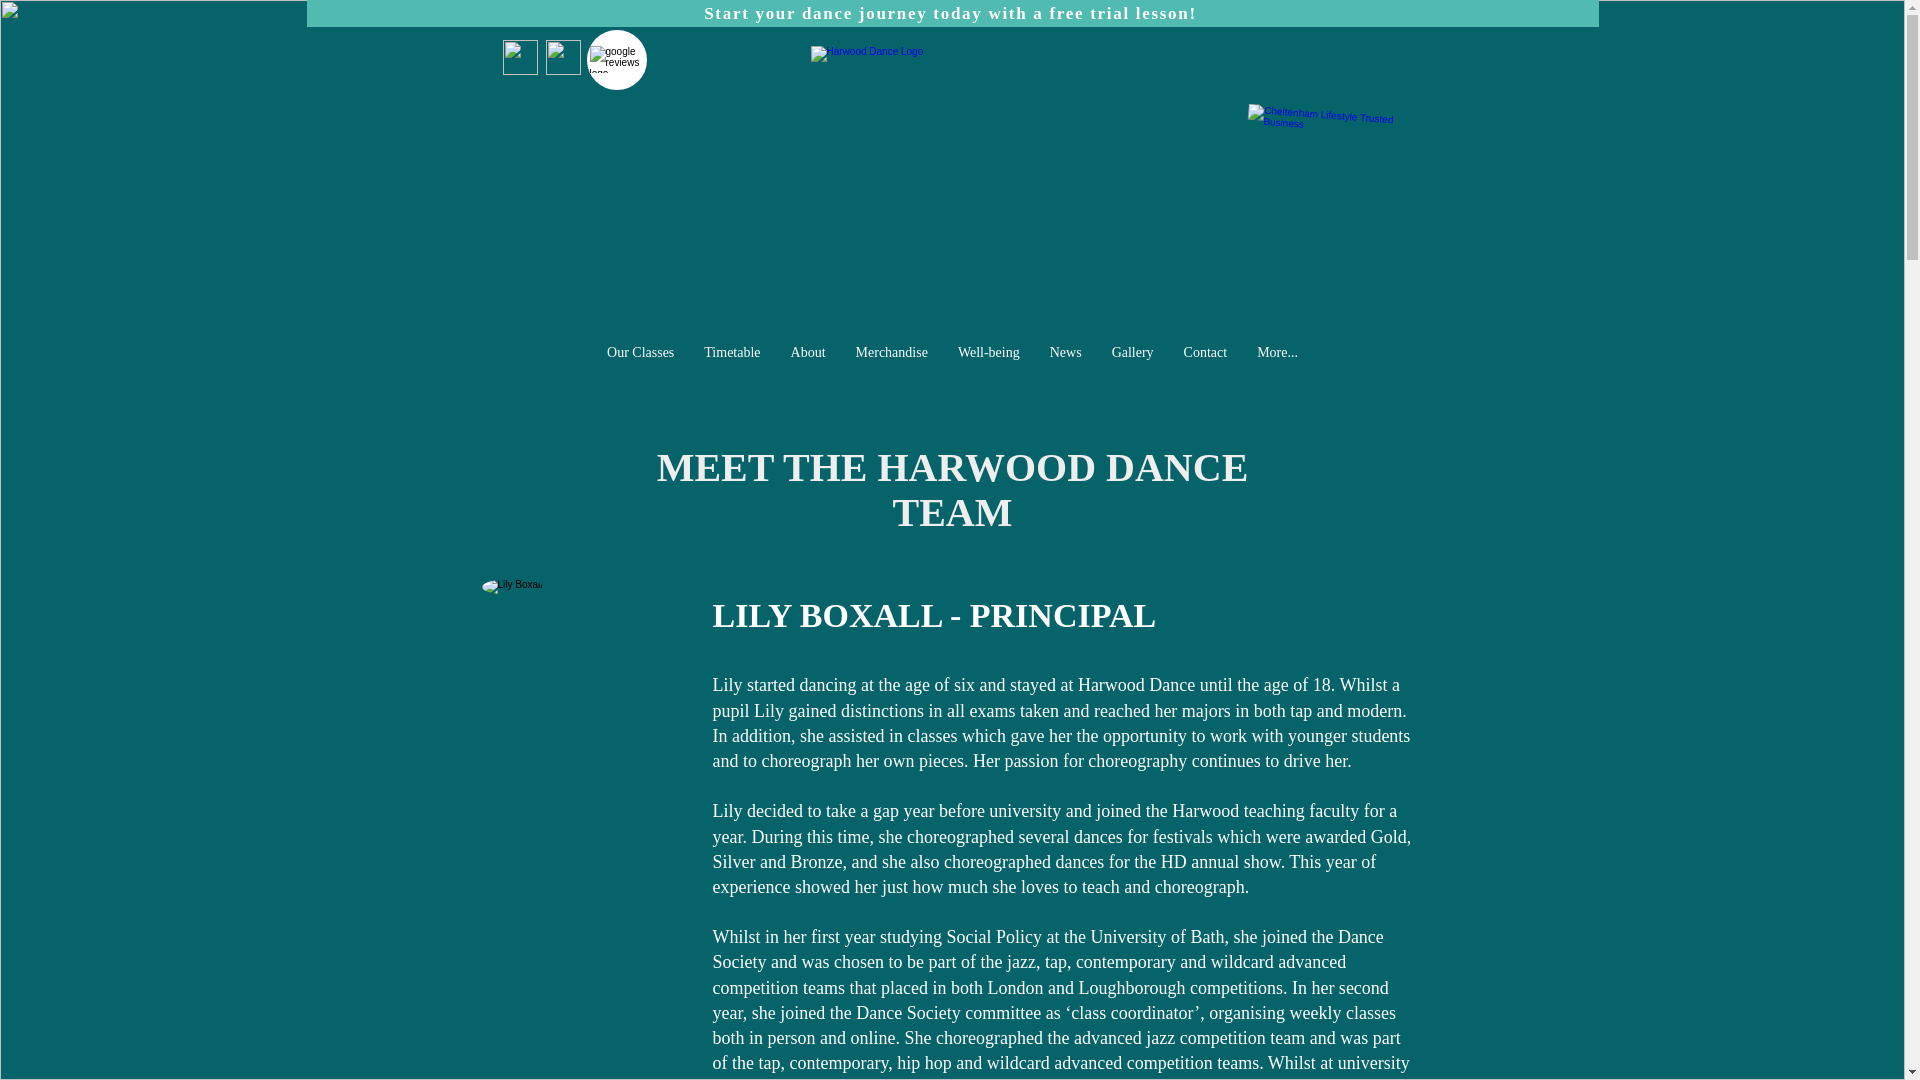 The width and height of the screenshot is (1920, 1080). Describe the element at coordinates (1311, 178) in the screenshot. I see `Cheltenham Lifestyle Trusted Businss` at that location.